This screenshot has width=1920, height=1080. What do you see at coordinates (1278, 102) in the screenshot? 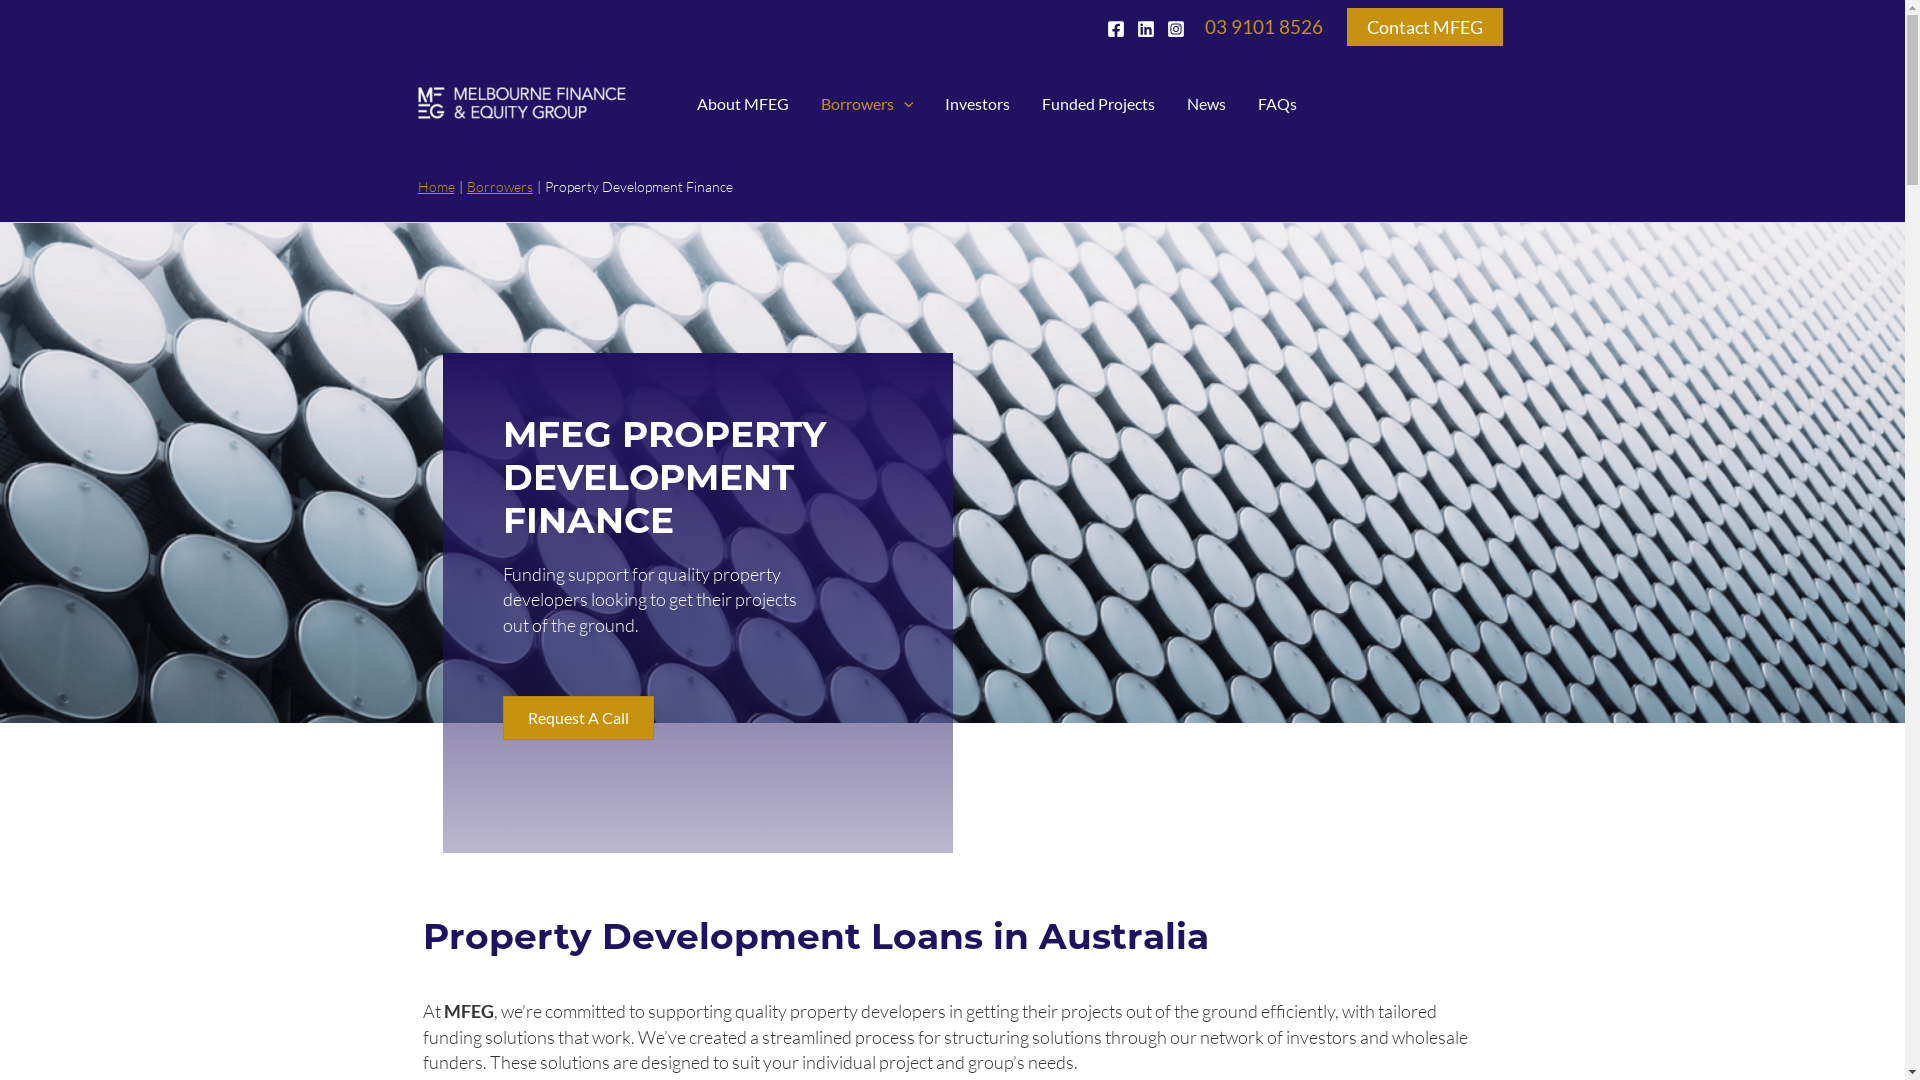
I see `FAQs` at bounding box center [1278, 102].